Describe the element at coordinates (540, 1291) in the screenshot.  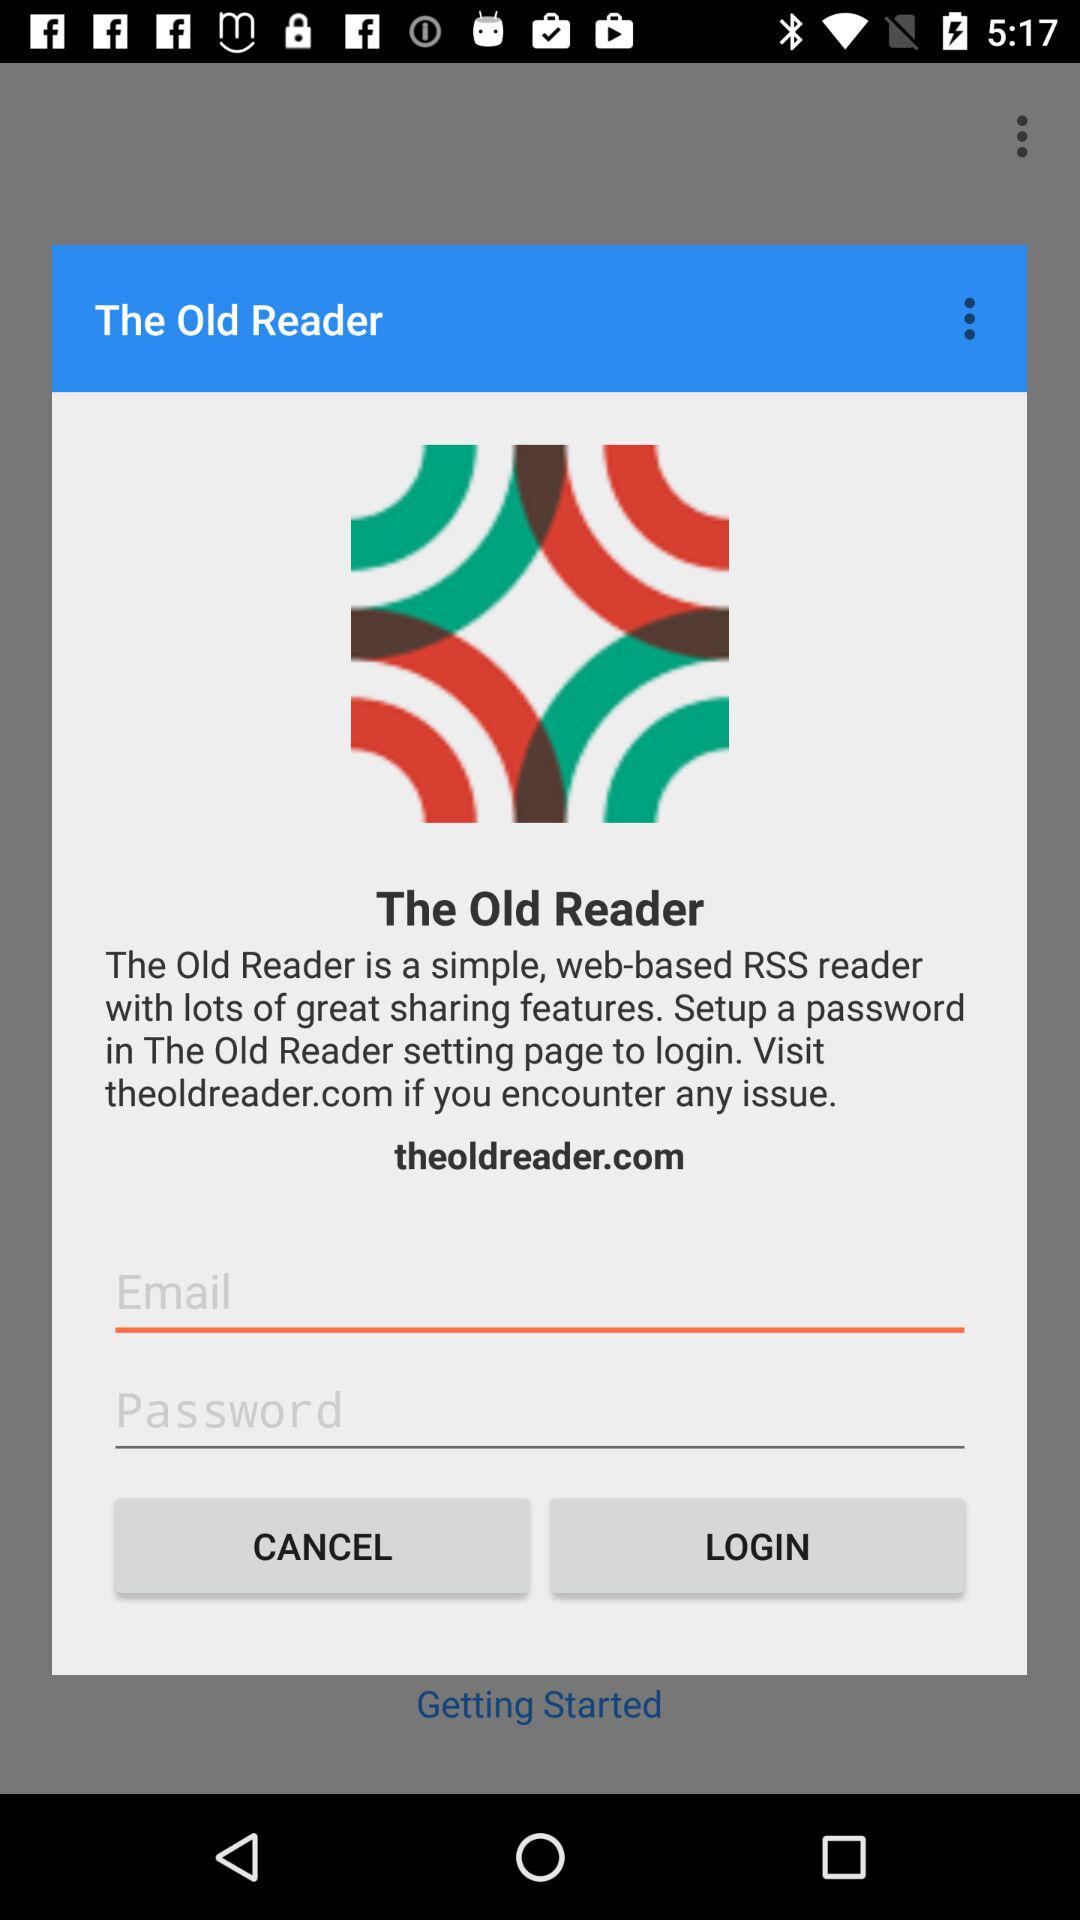
I see `e-mail field` at that location.